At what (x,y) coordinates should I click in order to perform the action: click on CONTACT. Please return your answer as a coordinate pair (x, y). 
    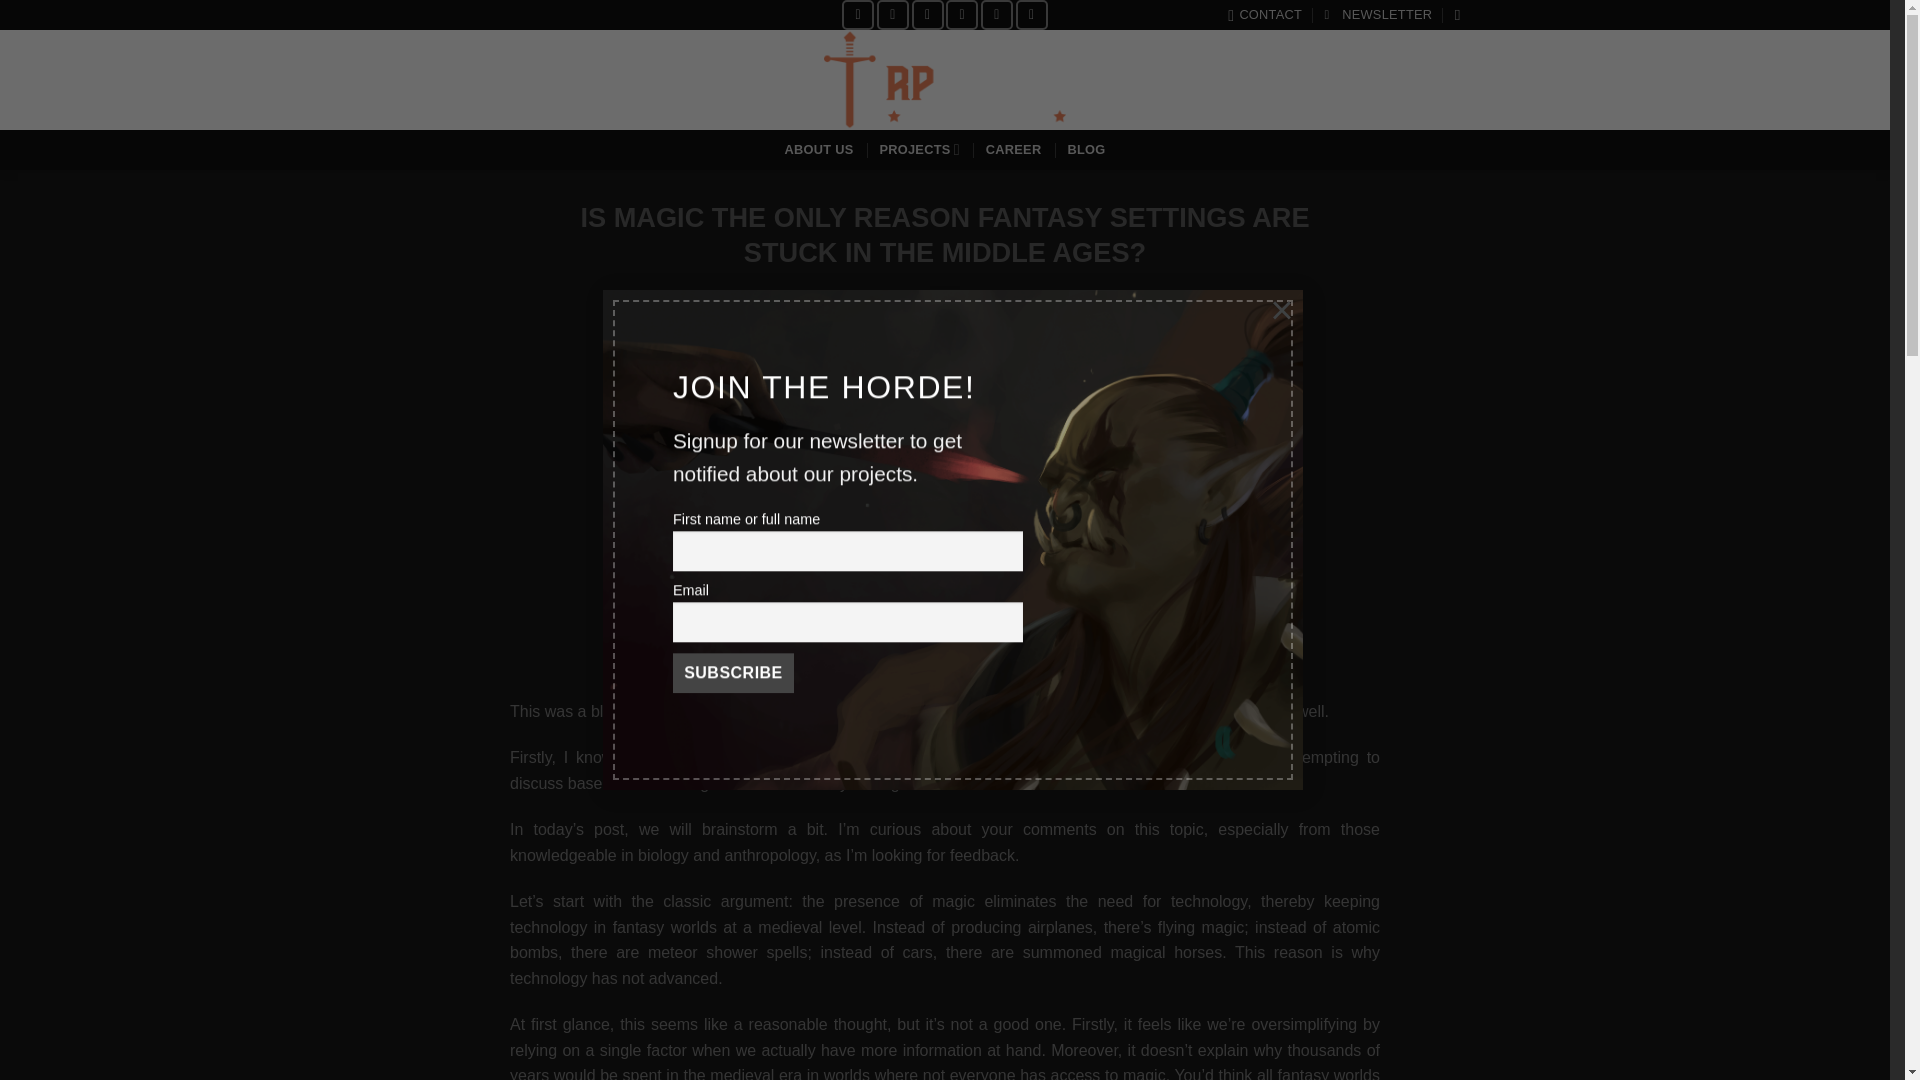
    Looking at the image, I should click on (1264, 15).